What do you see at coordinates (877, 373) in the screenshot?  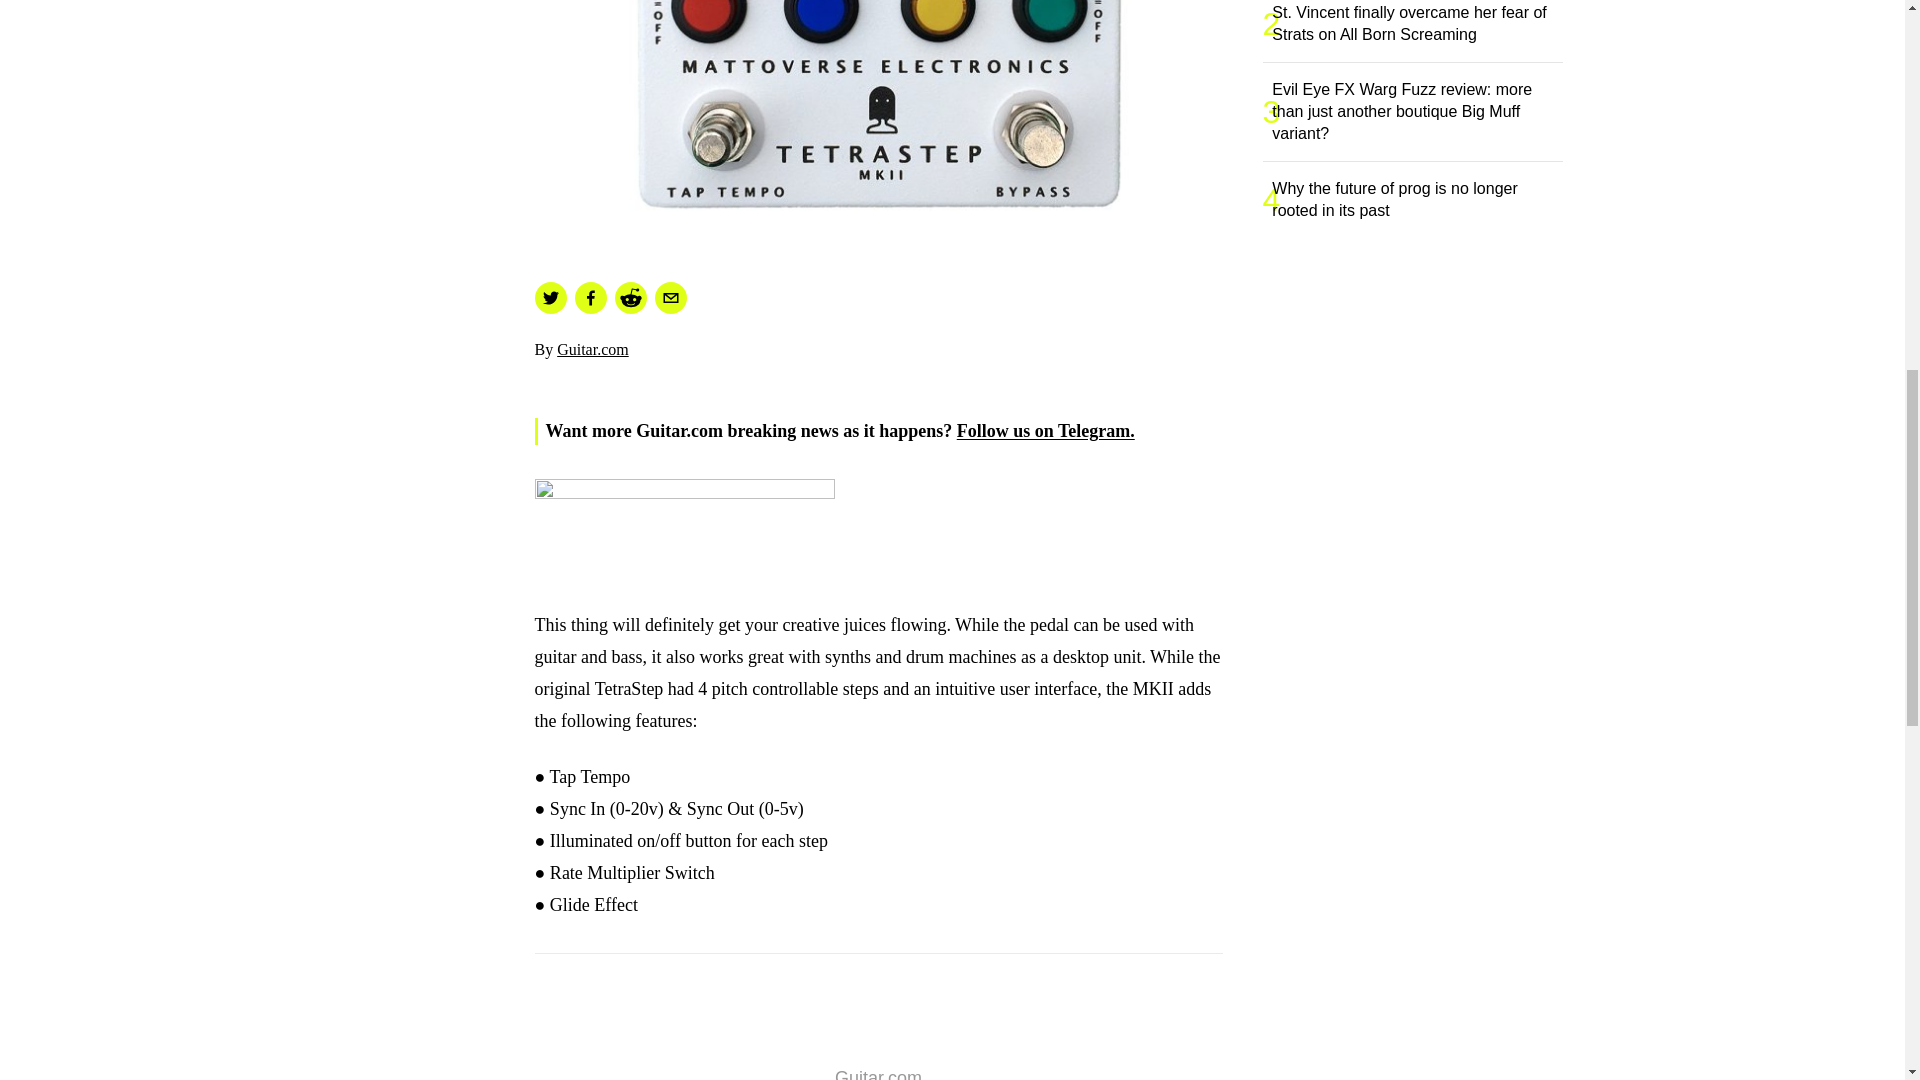 I see `Published January 9, 2018 1:05PM` at bounding box center [877, 373].